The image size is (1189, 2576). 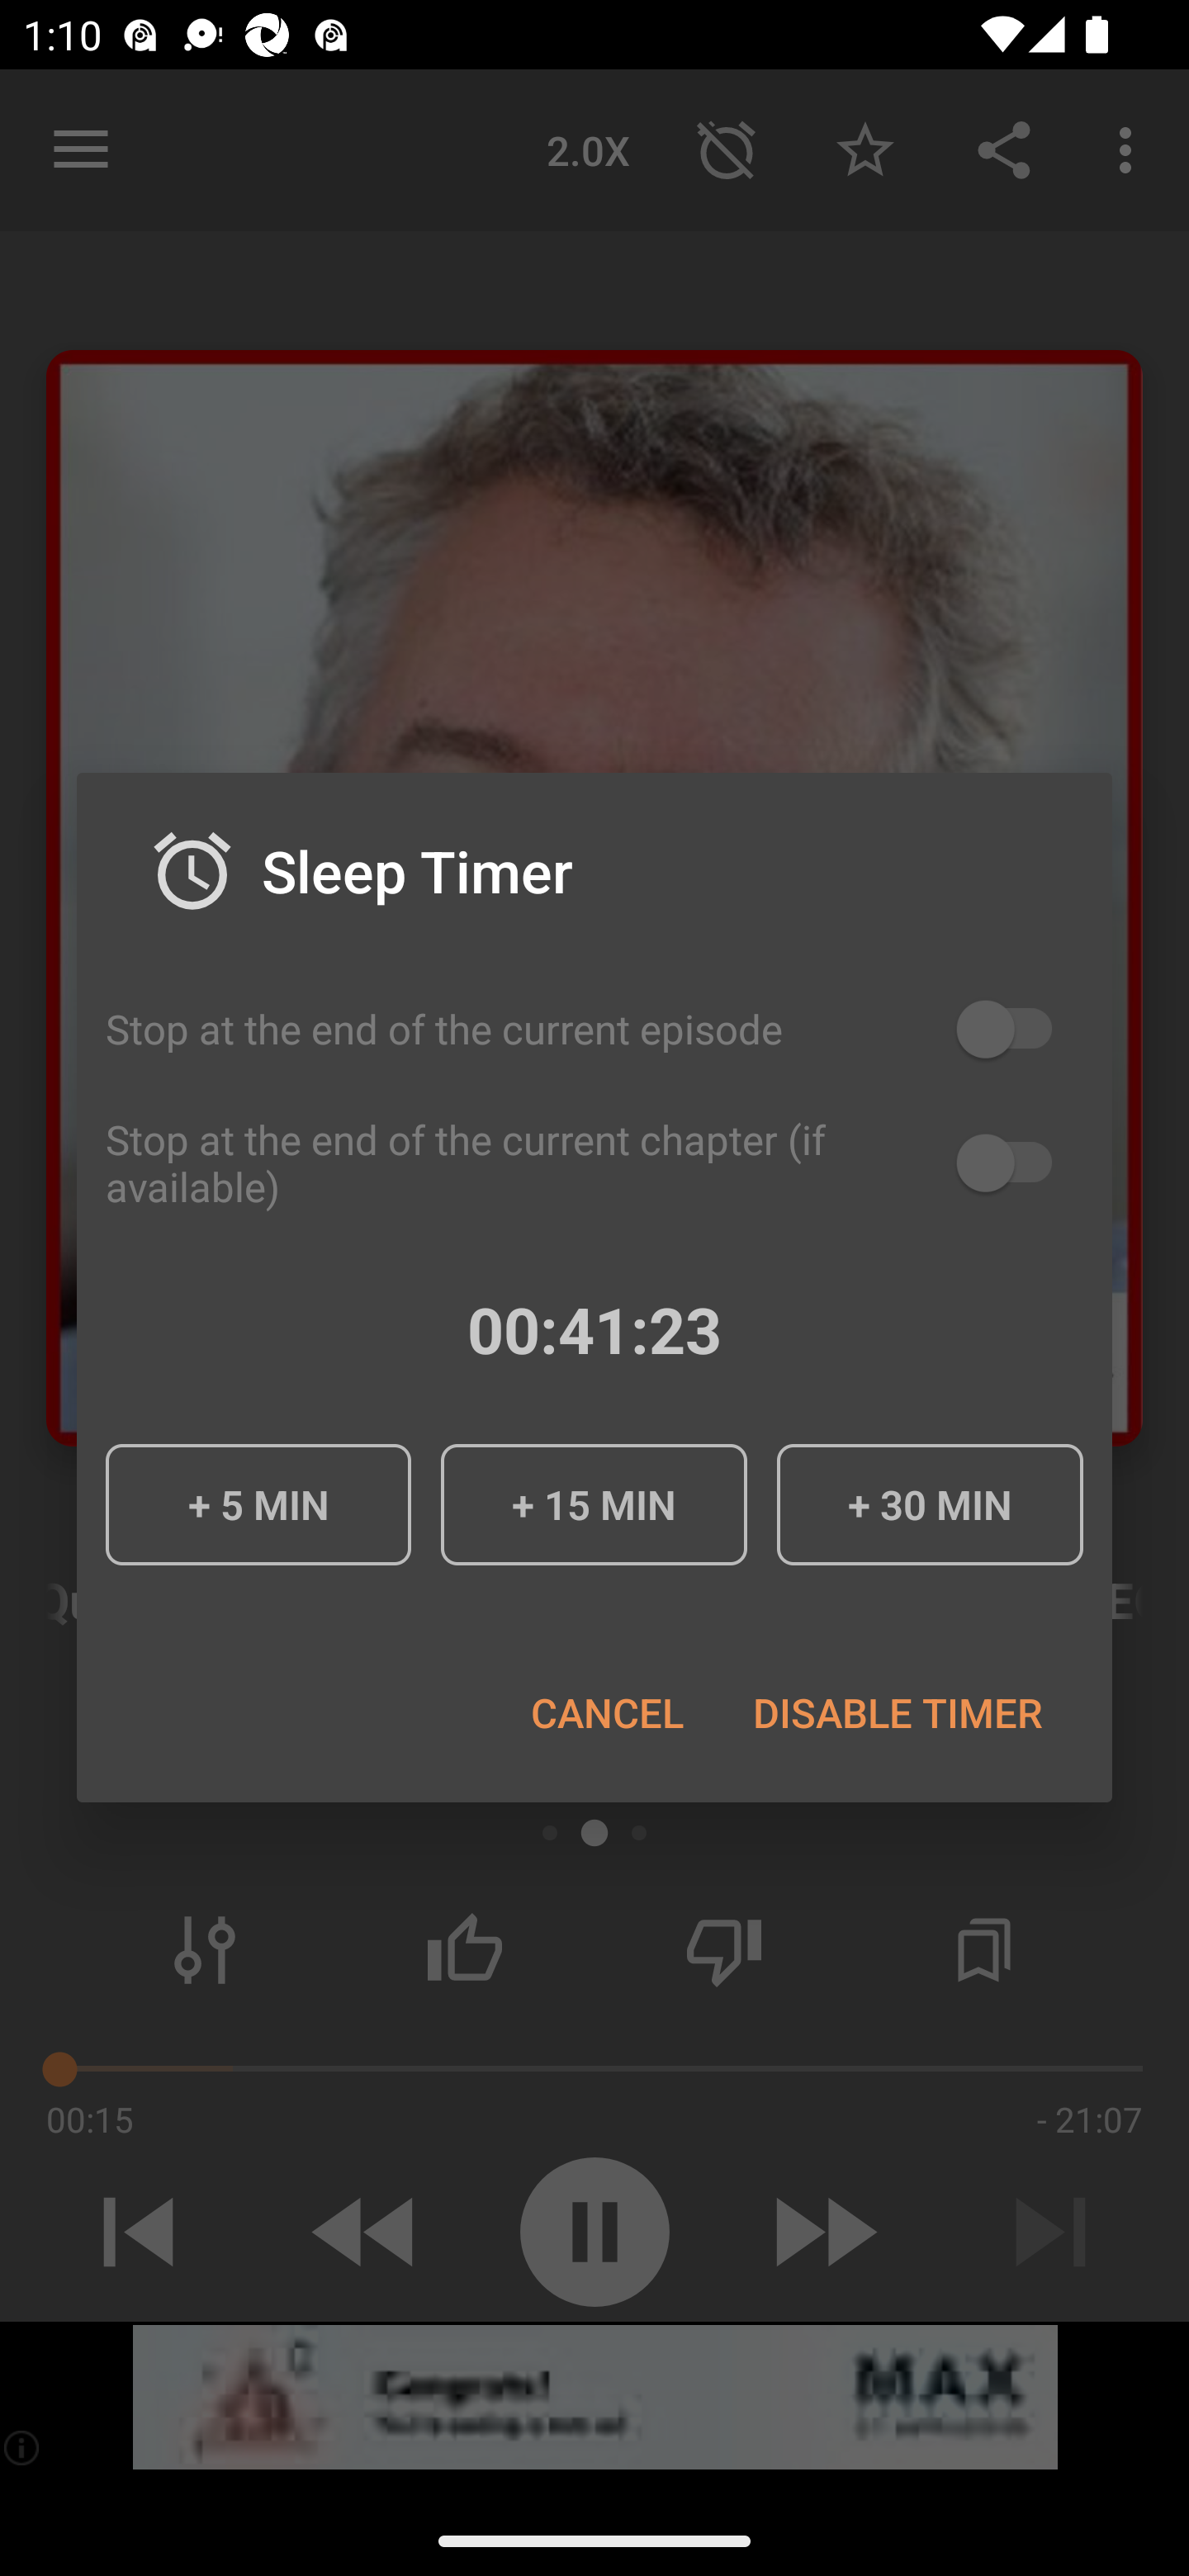 What do you see at coordinates (606, 1712) in the screenshot?
I see `CANCEL` at bounding box center [606, 1712].